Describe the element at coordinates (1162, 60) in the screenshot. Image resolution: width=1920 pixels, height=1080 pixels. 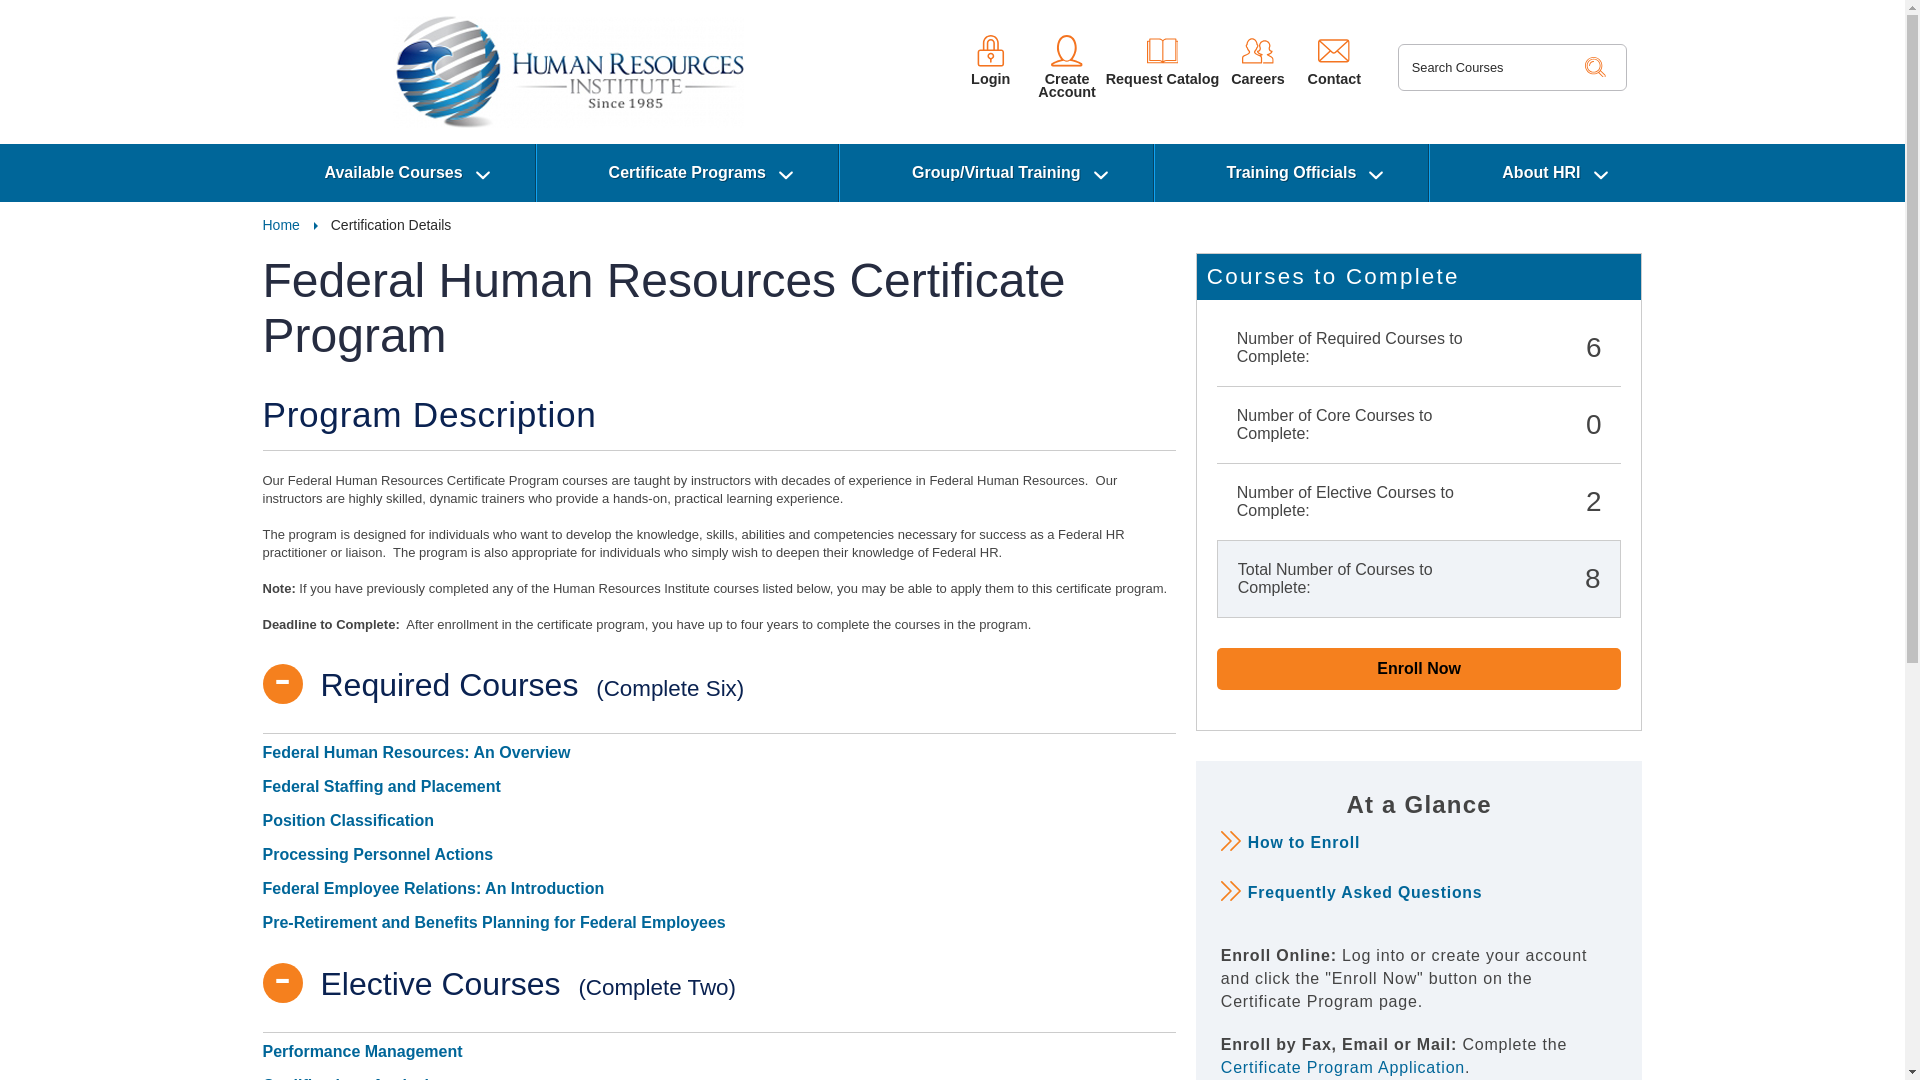
I see `Request Catalog` at that location.